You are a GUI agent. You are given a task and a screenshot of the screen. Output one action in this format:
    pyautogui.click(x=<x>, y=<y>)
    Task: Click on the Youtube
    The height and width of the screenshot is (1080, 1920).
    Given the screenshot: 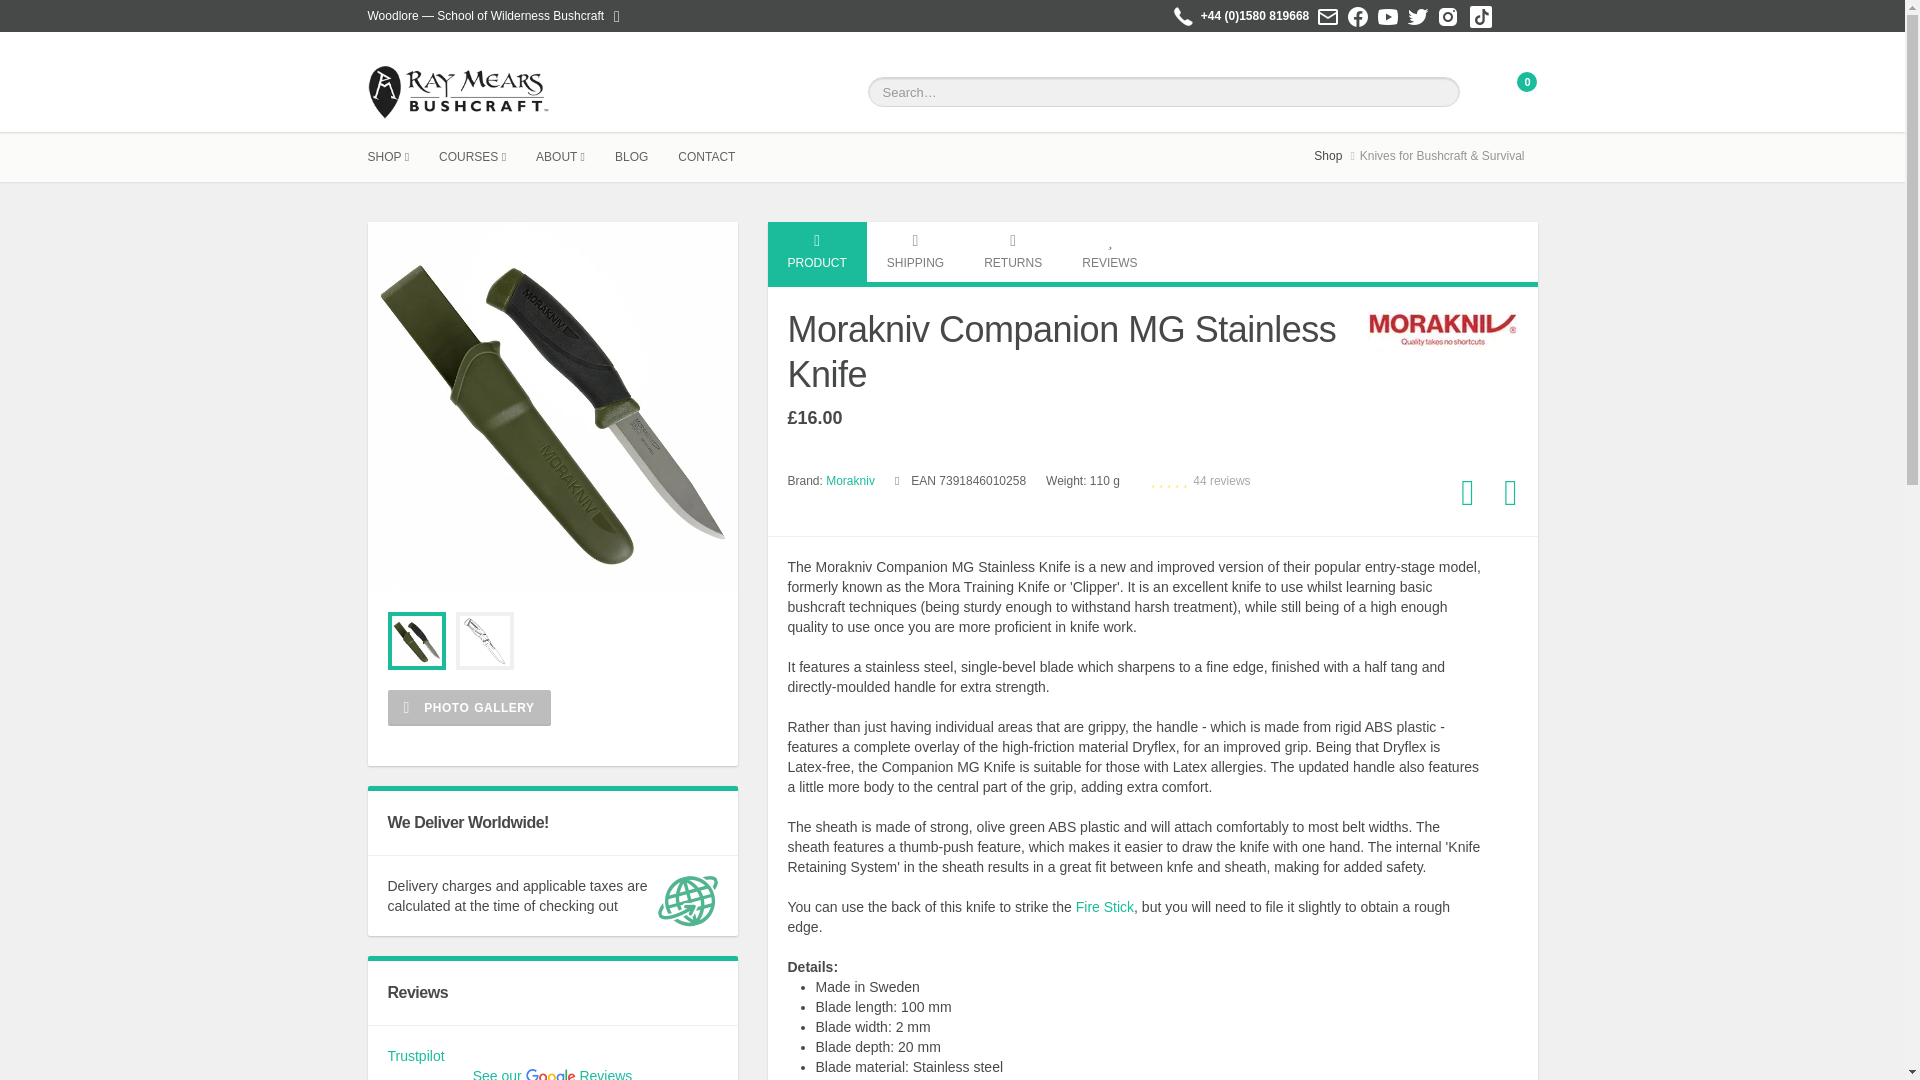 What is the action you would take?
    pyautogui.click(x=1388, y=15)
    